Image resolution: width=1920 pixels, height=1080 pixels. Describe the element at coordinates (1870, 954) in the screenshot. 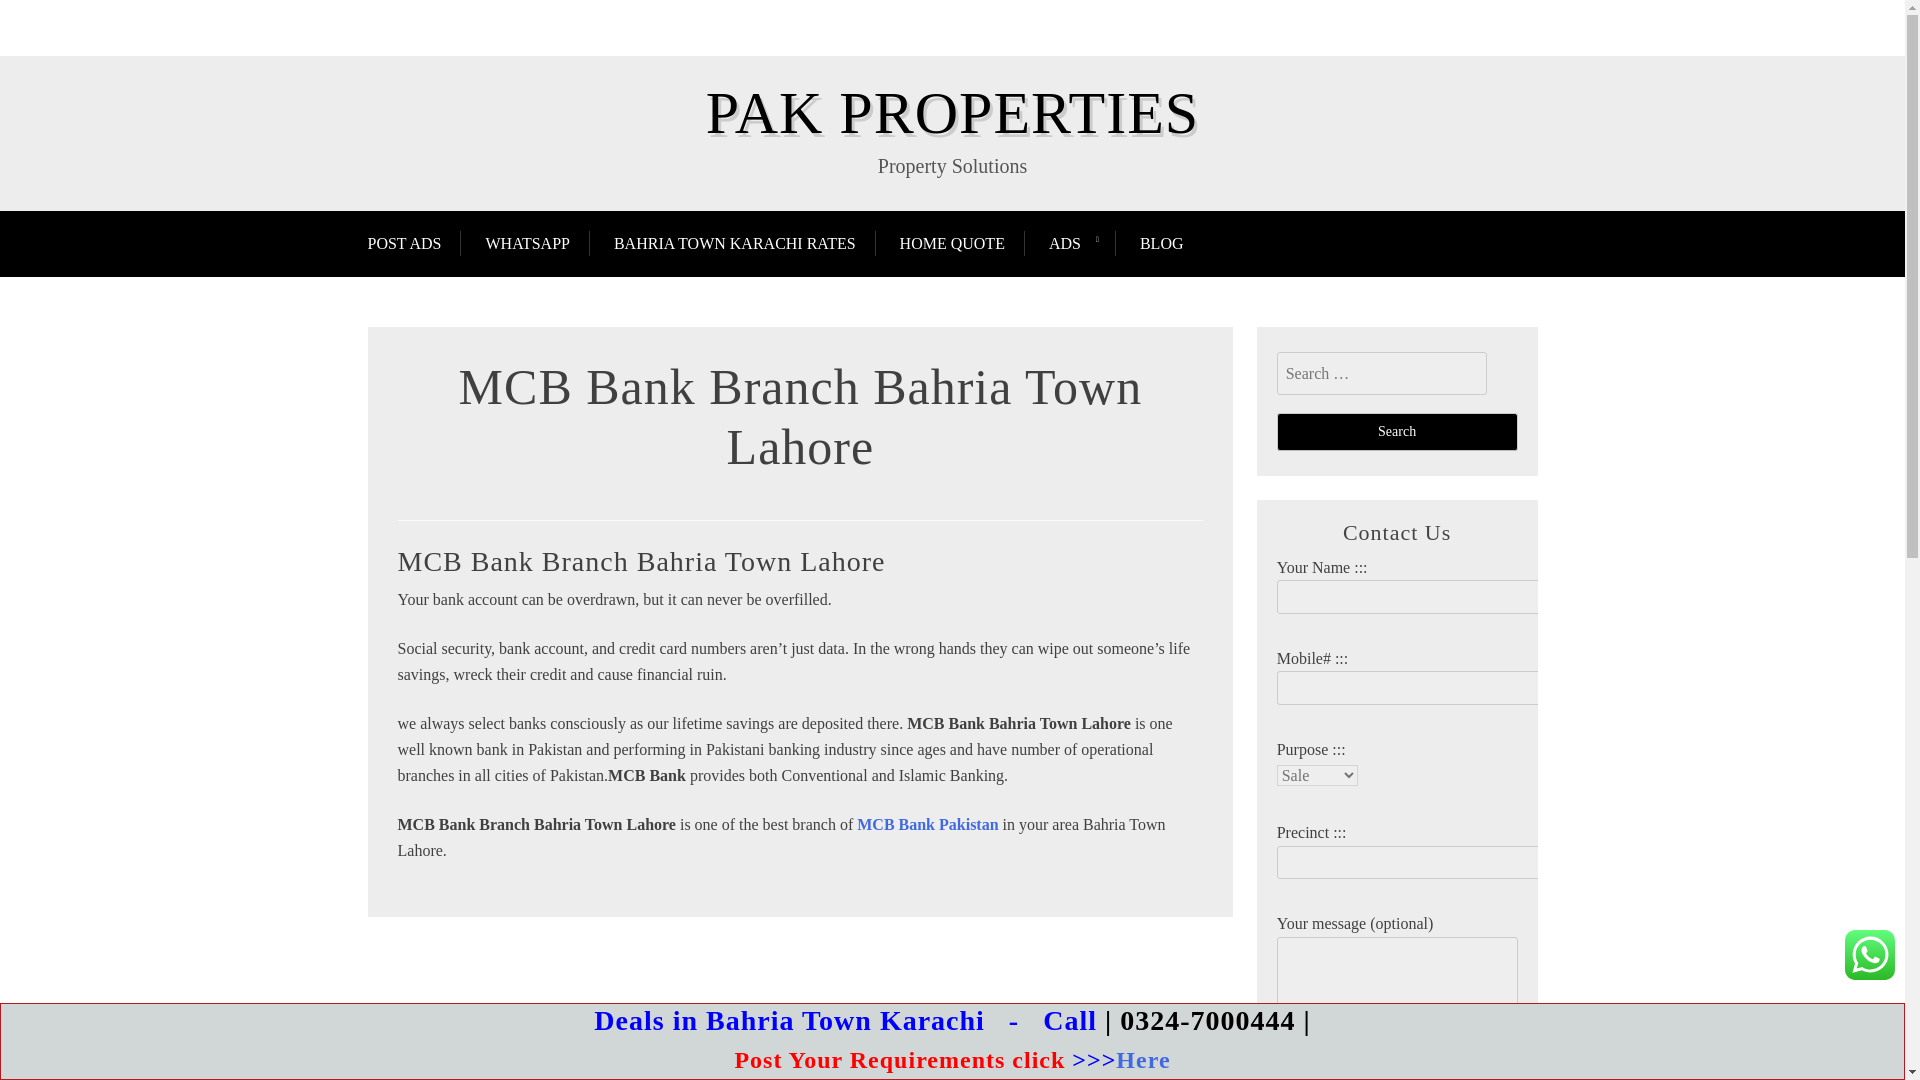

I see `WhatsApp Us` at that location.